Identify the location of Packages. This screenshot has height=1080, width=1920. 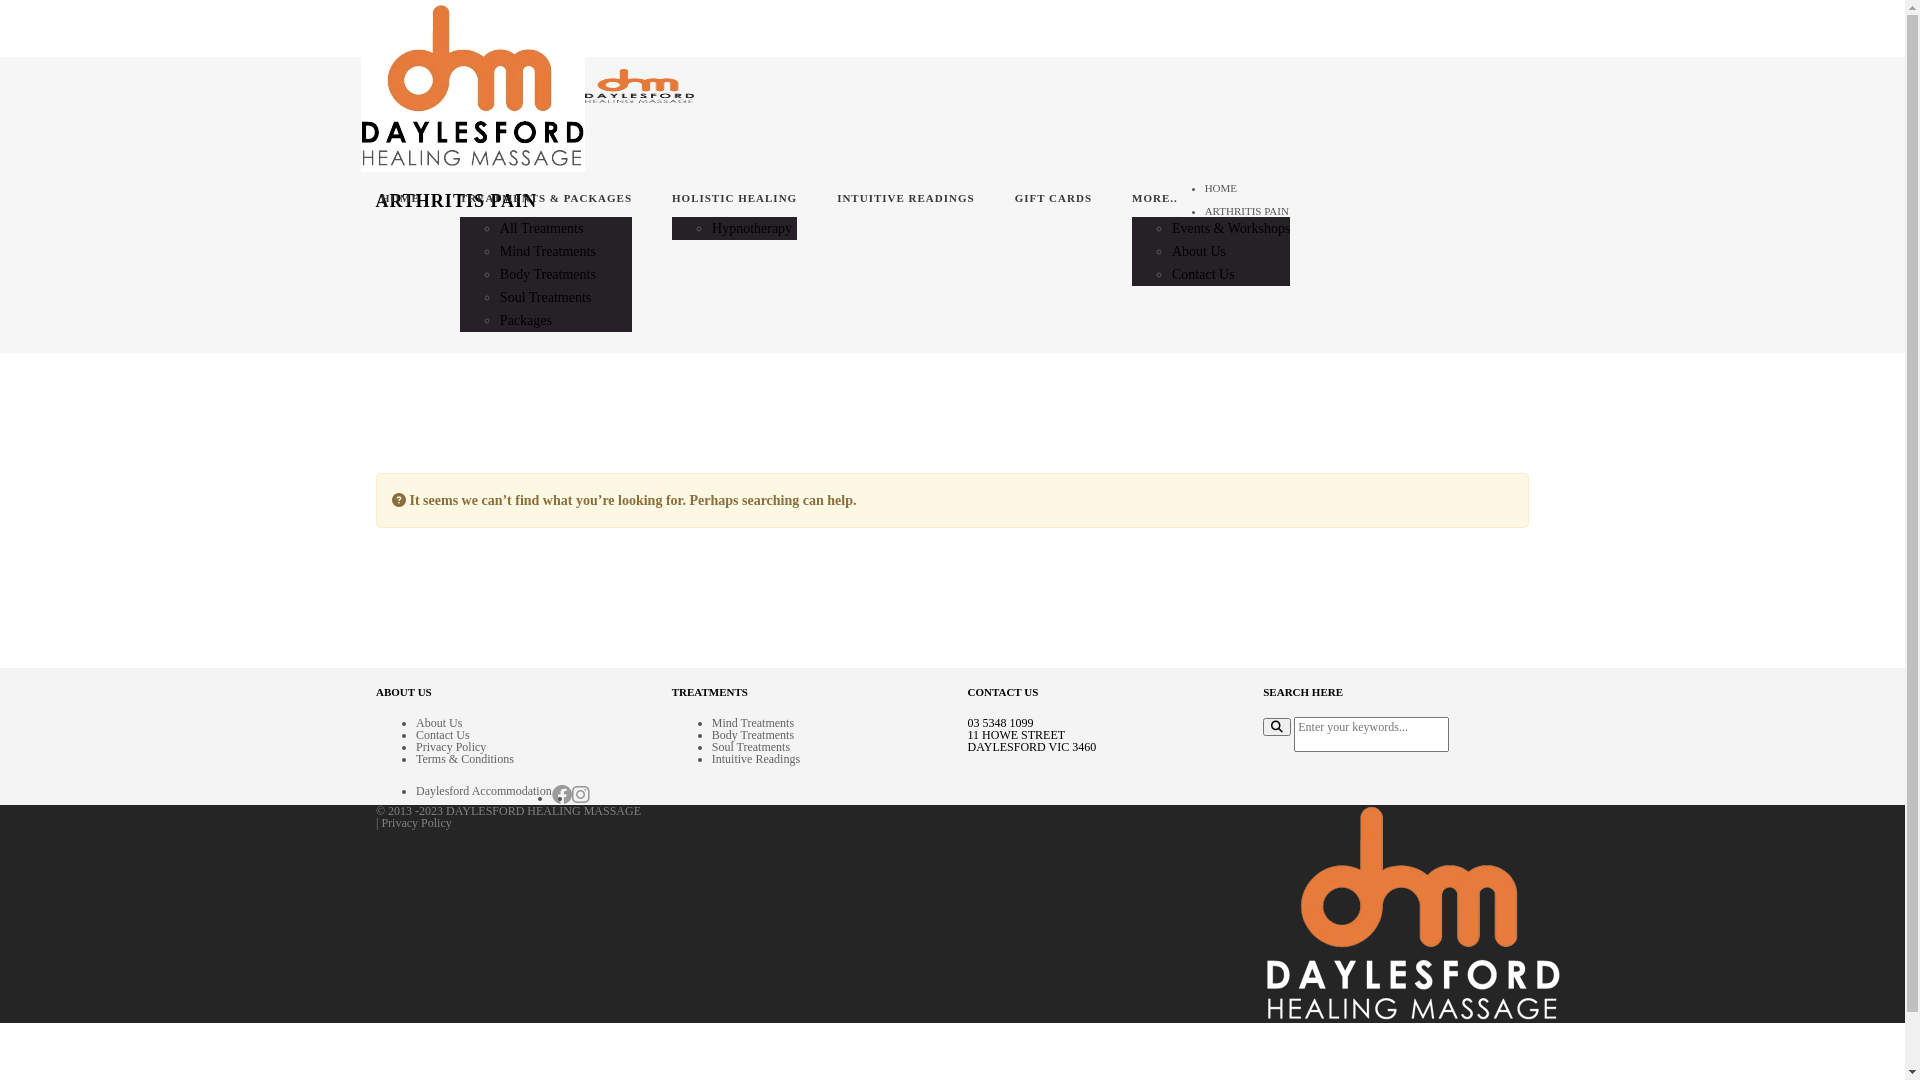
(526, 320).